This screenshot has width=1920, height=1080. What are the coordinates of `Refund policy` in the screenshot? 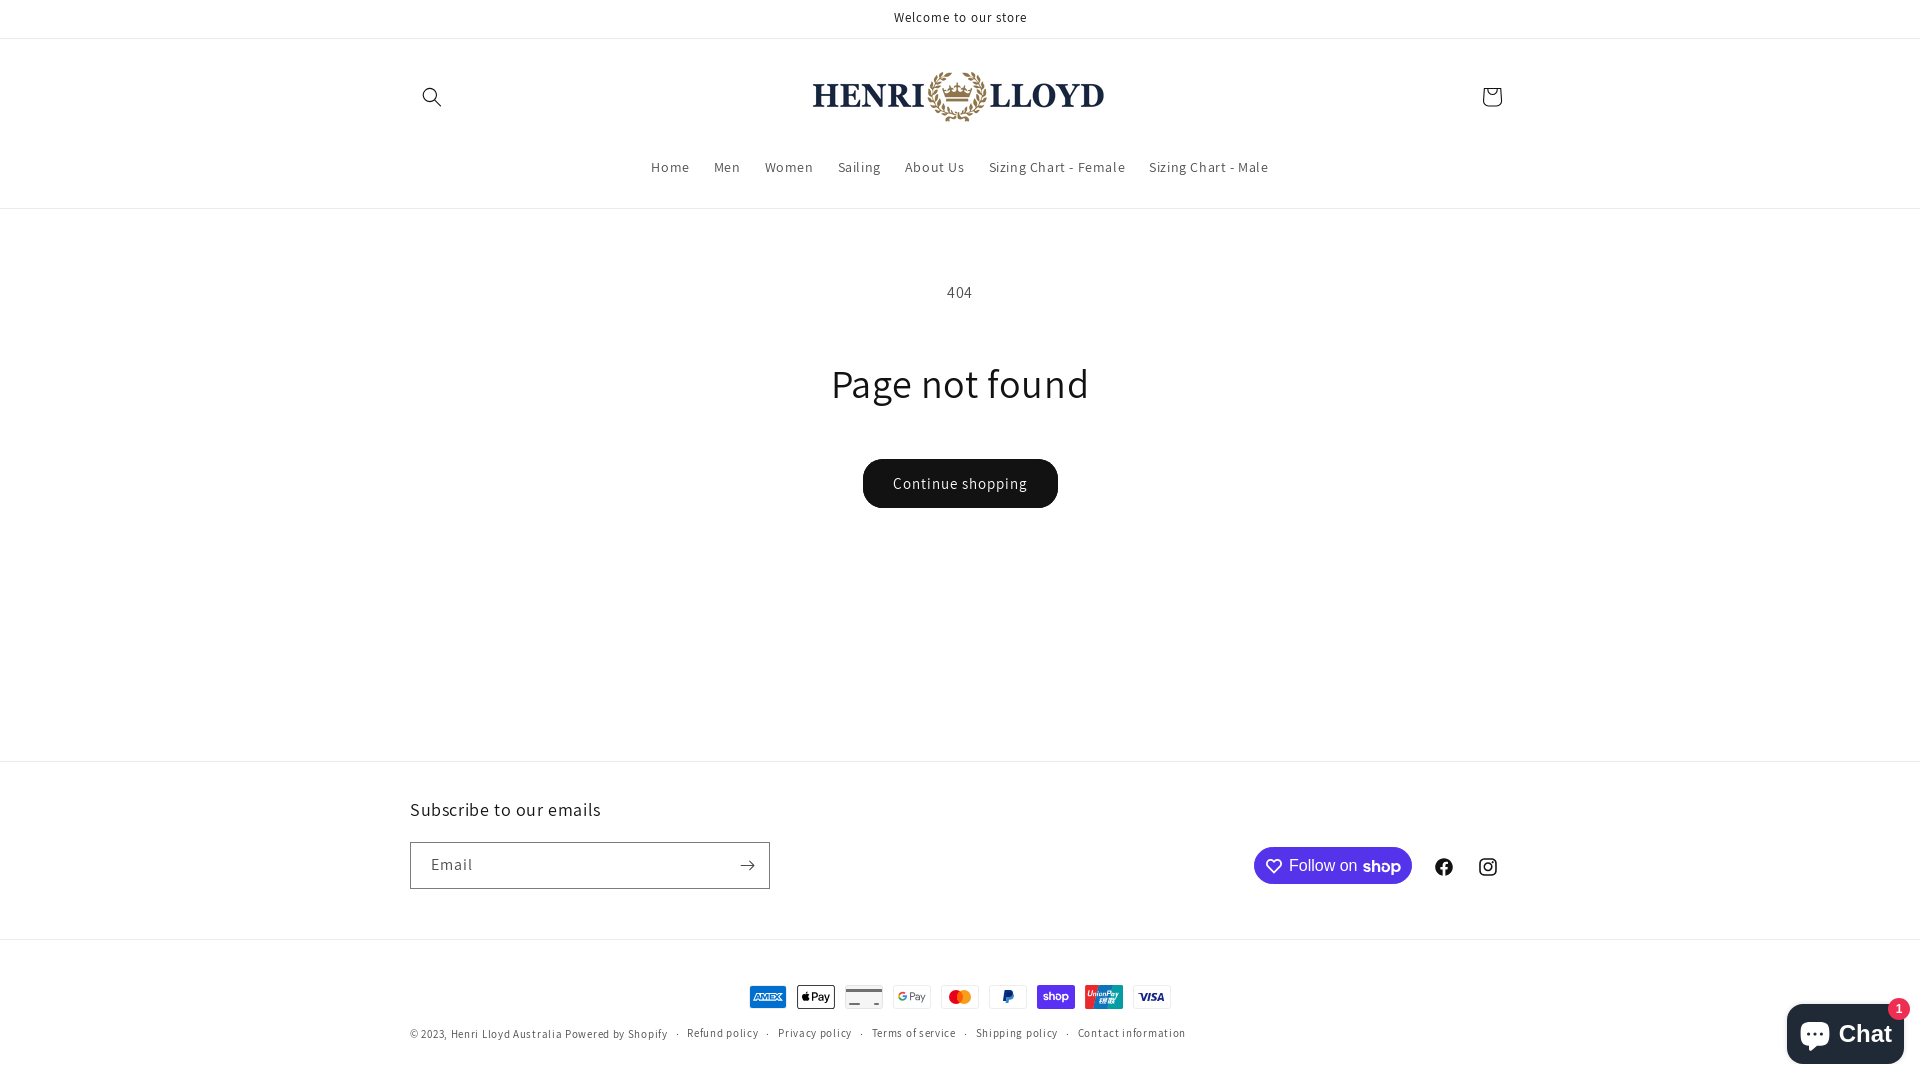 It's located at (722, 1034).